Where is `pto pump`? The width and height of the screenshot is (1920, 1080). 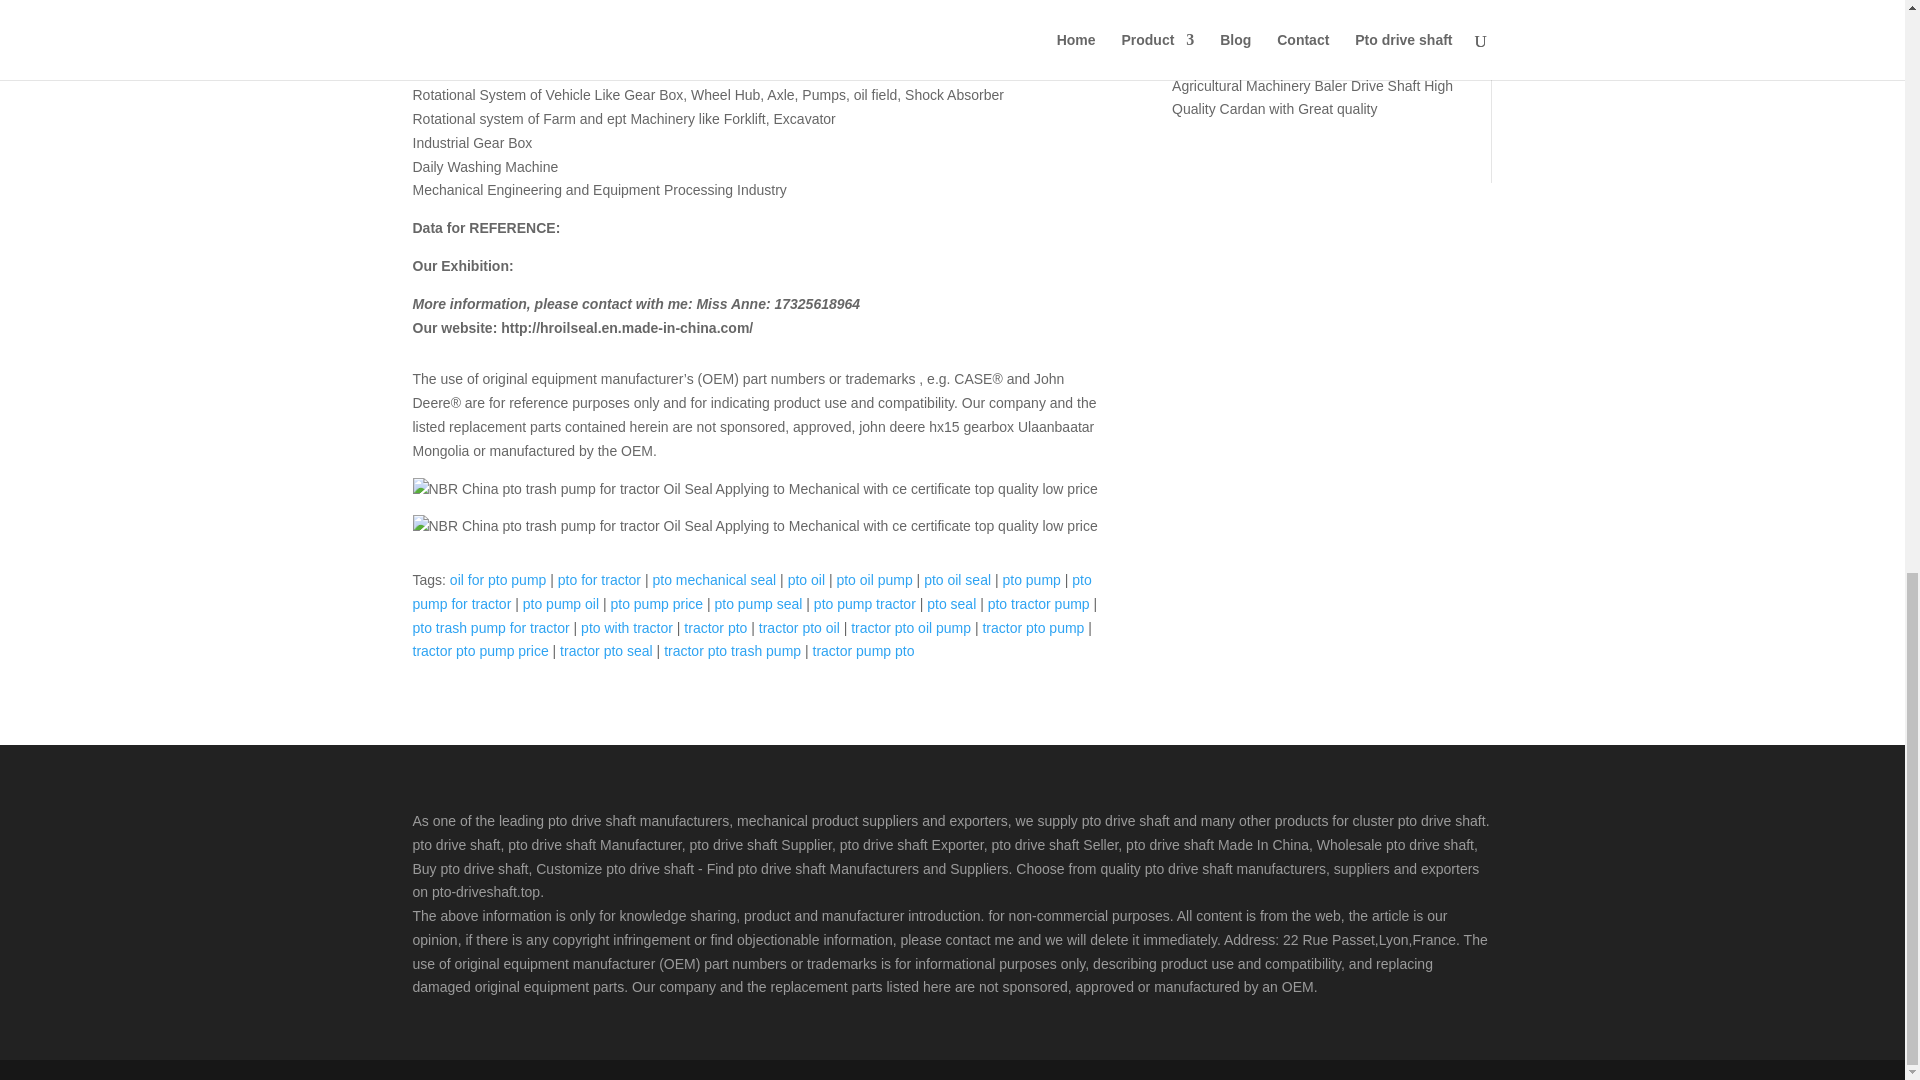
pto pump is located at coordinates (1030, 580).